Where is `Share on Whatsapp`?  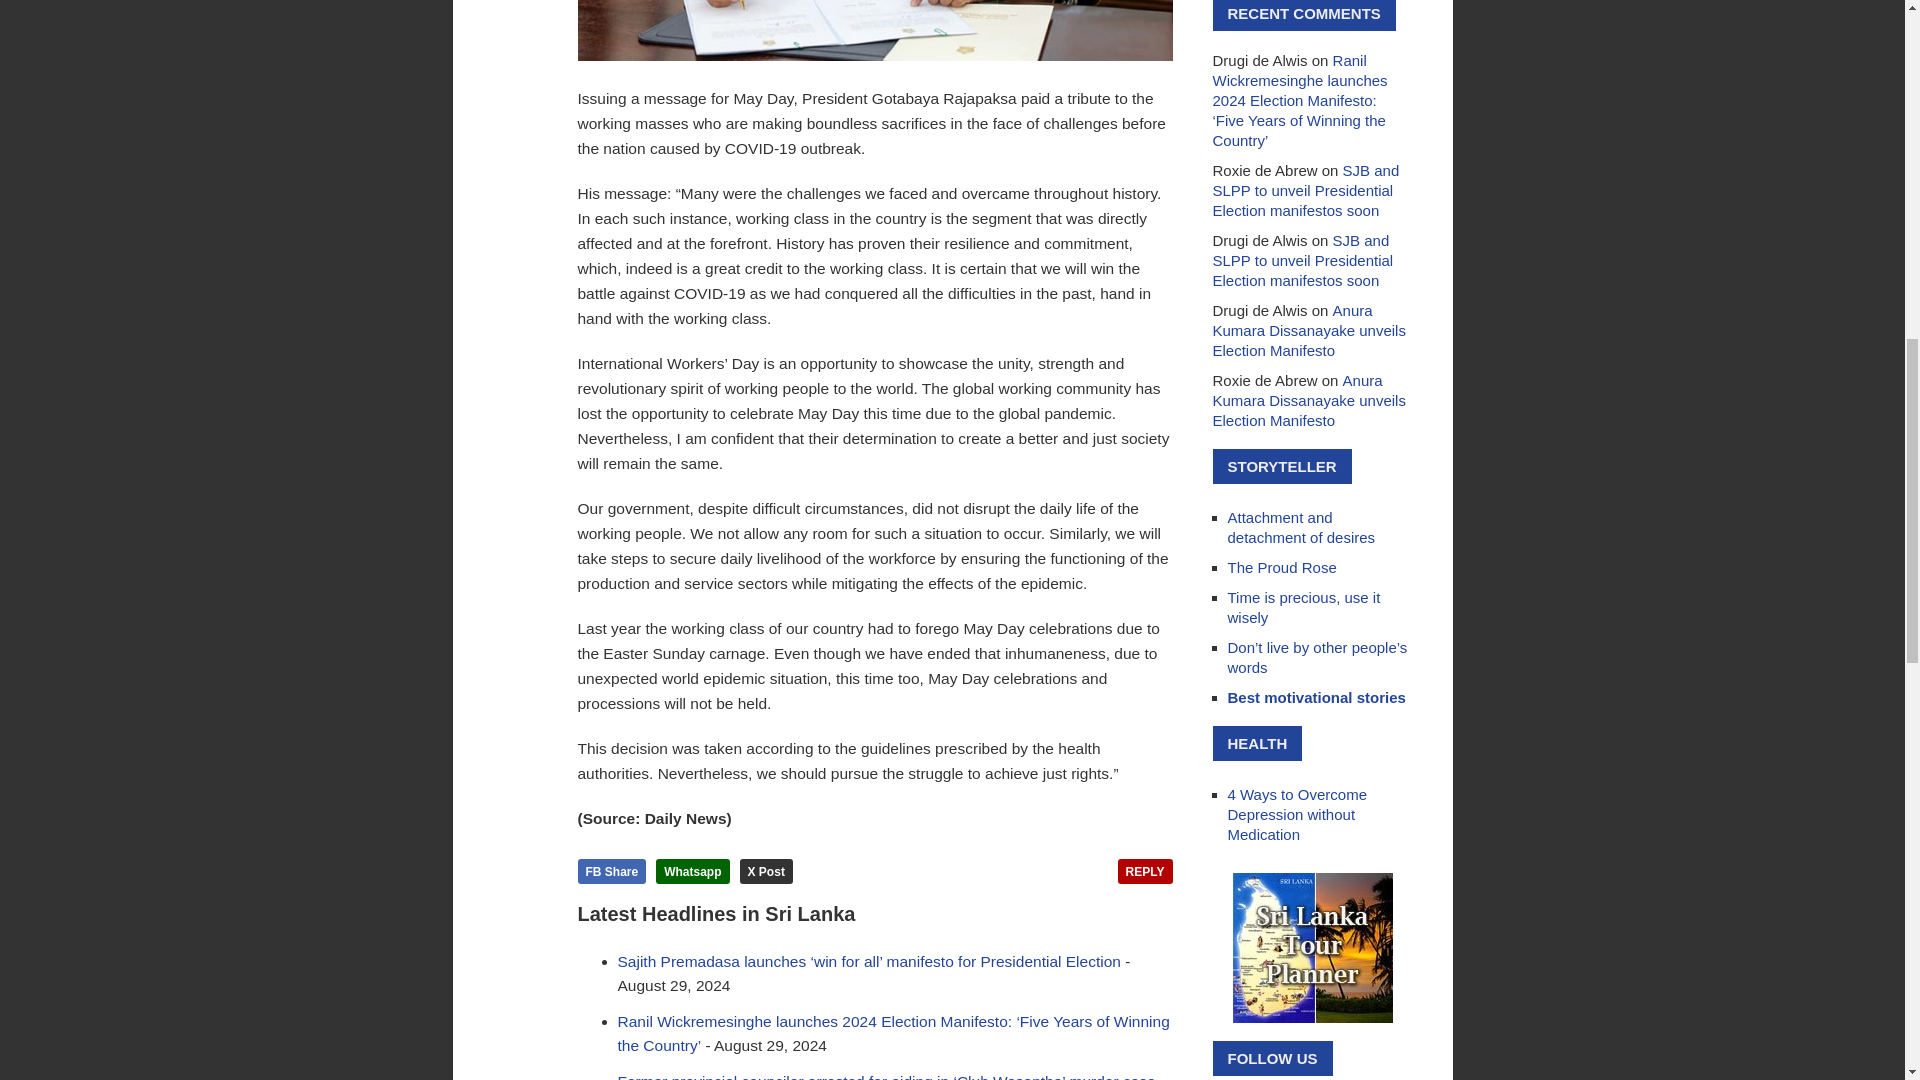 Share on Whatsapp is located at coordinates (692, 871).